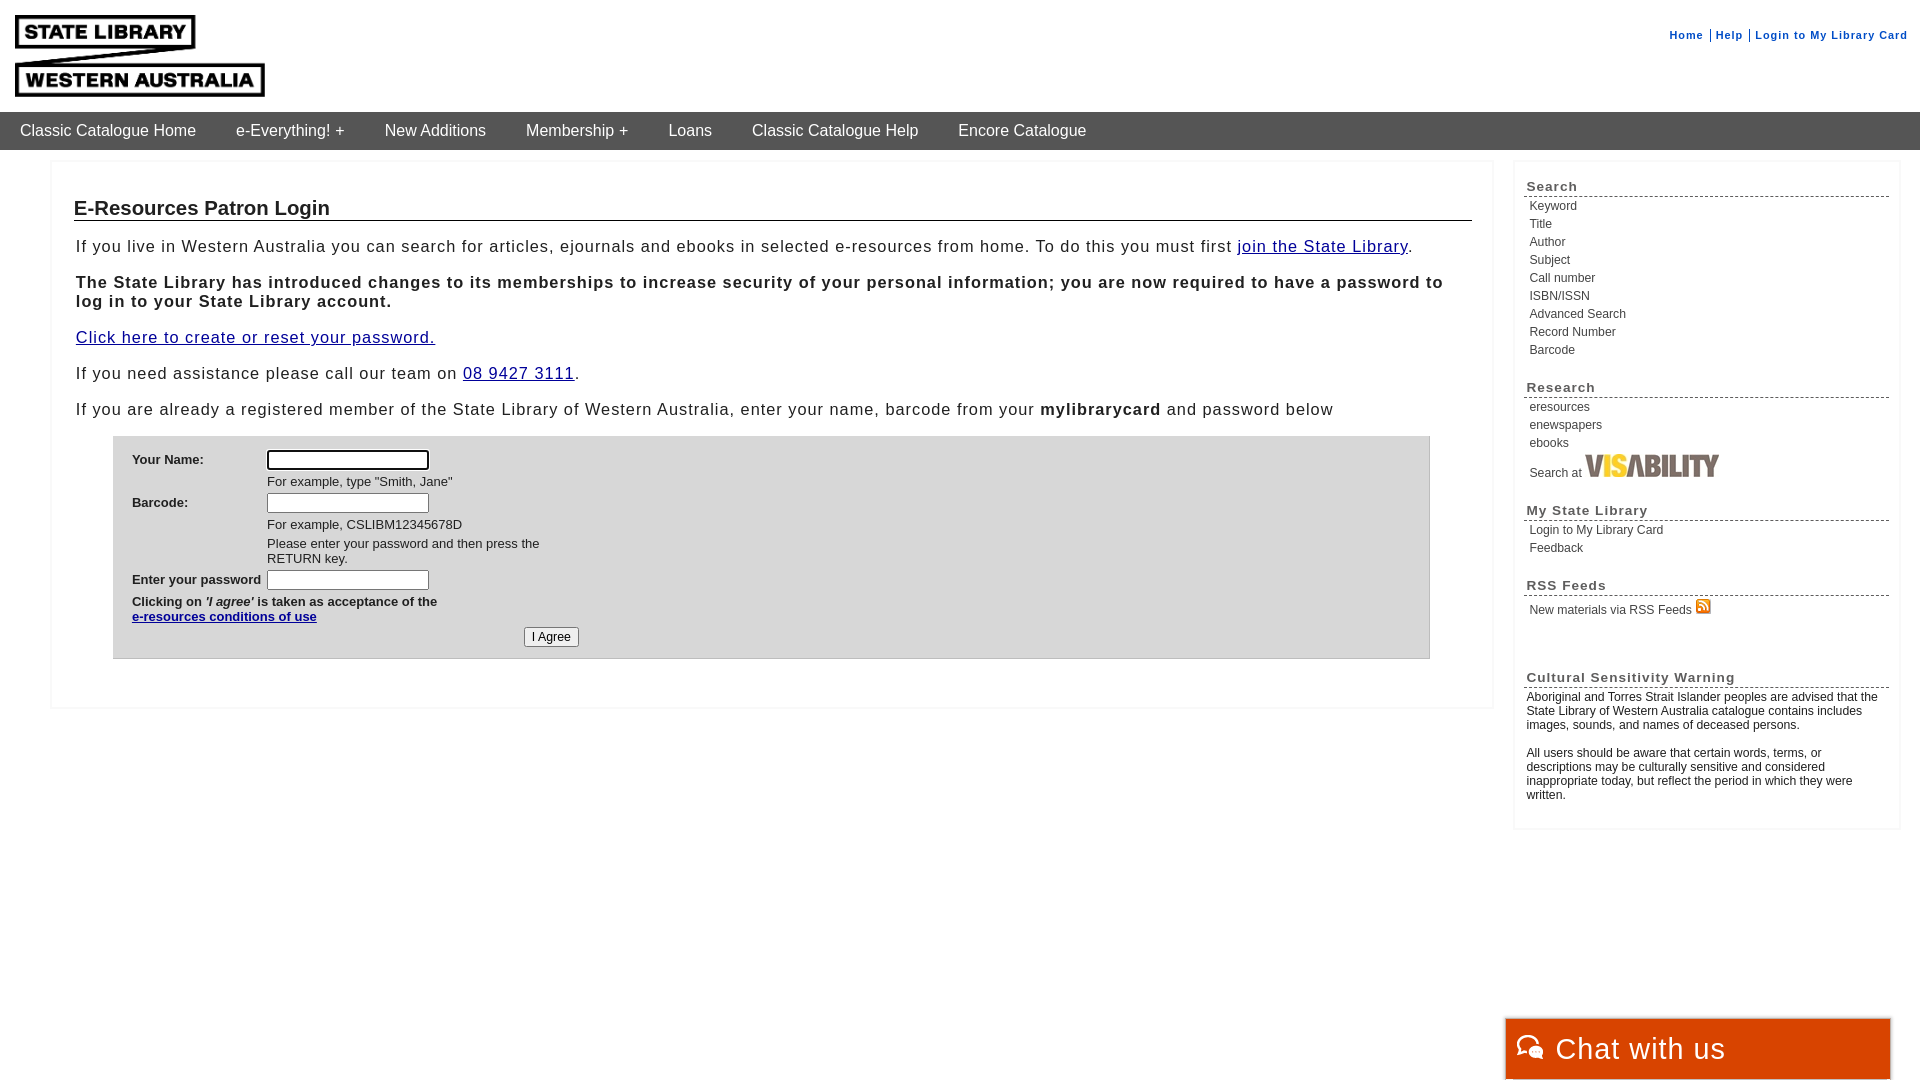  Describe the element at coordinates (552, 637) in the screenshot. I see `I Agree` at that location.